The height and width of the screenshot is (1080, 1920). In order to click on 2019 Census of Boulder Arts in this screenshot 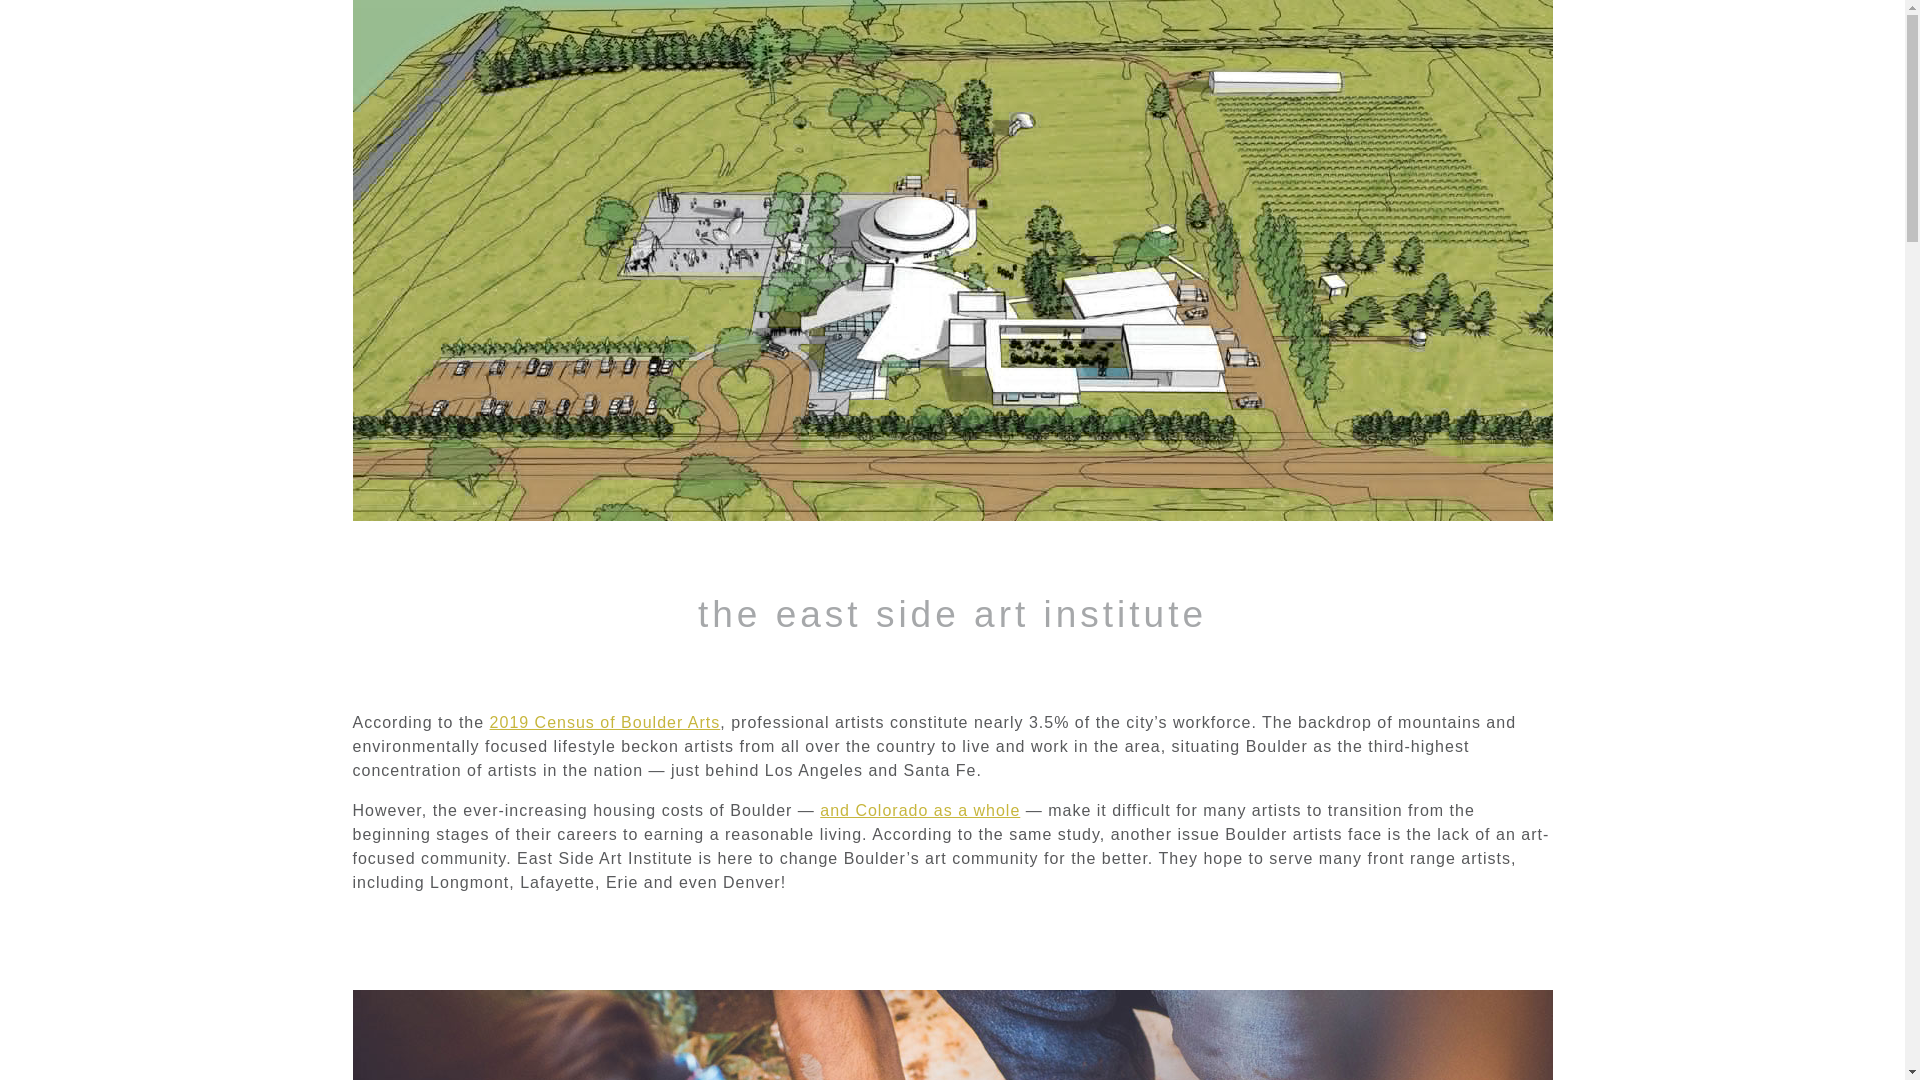, I will do `click(605, 722)`.